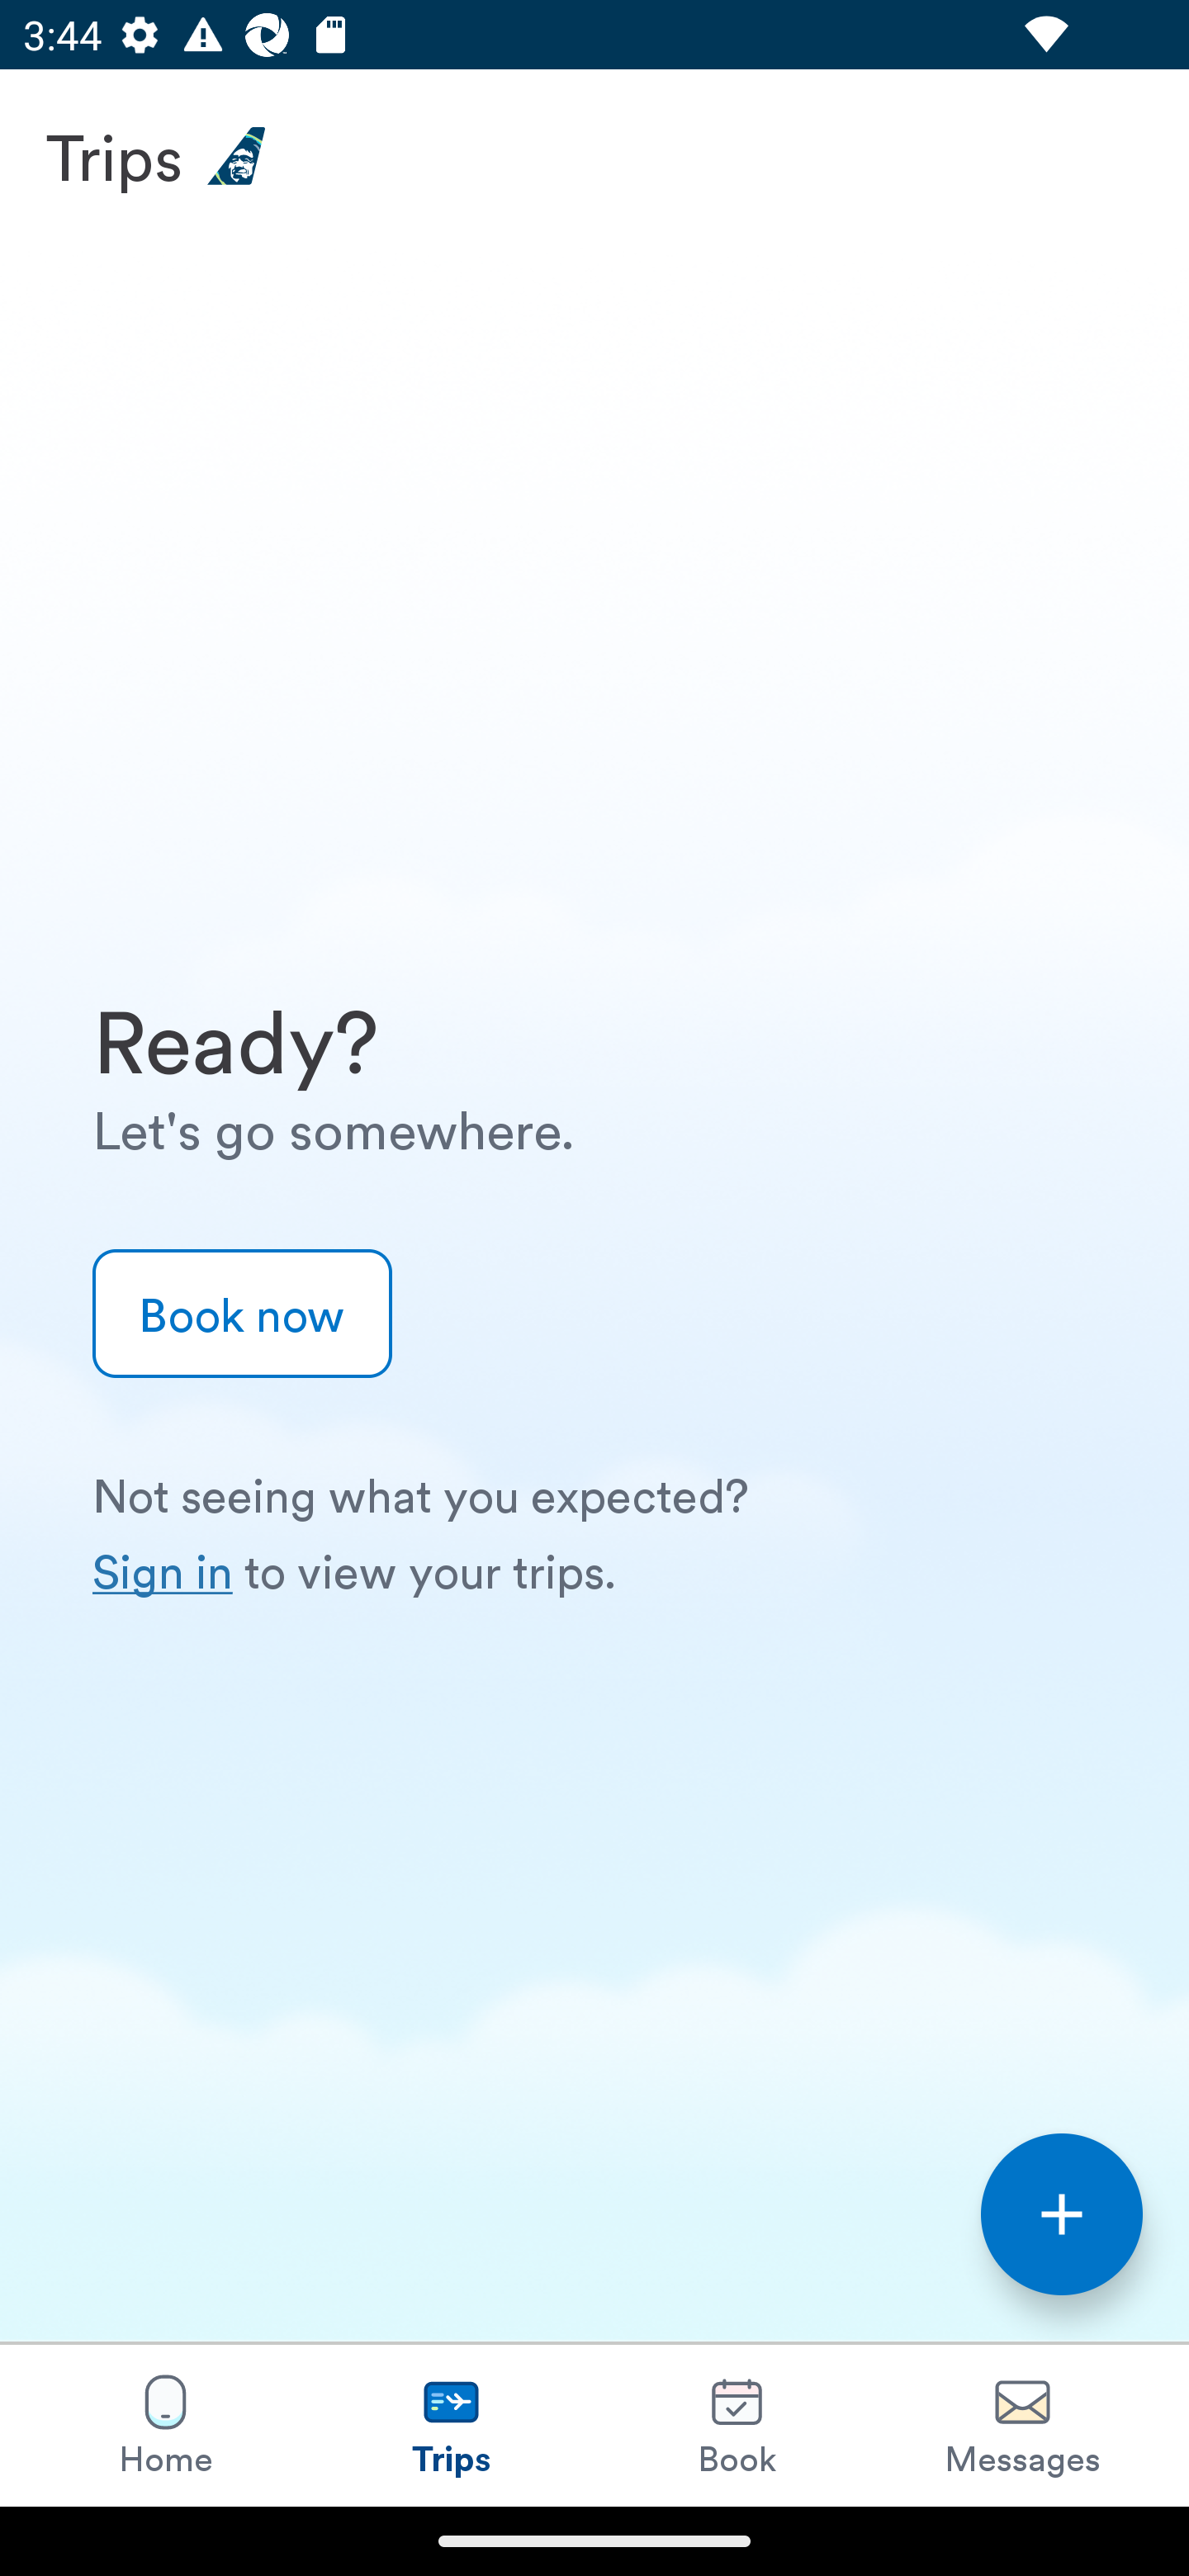 The width and height of the screenshot is (1189, 2576). I want to click on Trips, so click(452, 2425).